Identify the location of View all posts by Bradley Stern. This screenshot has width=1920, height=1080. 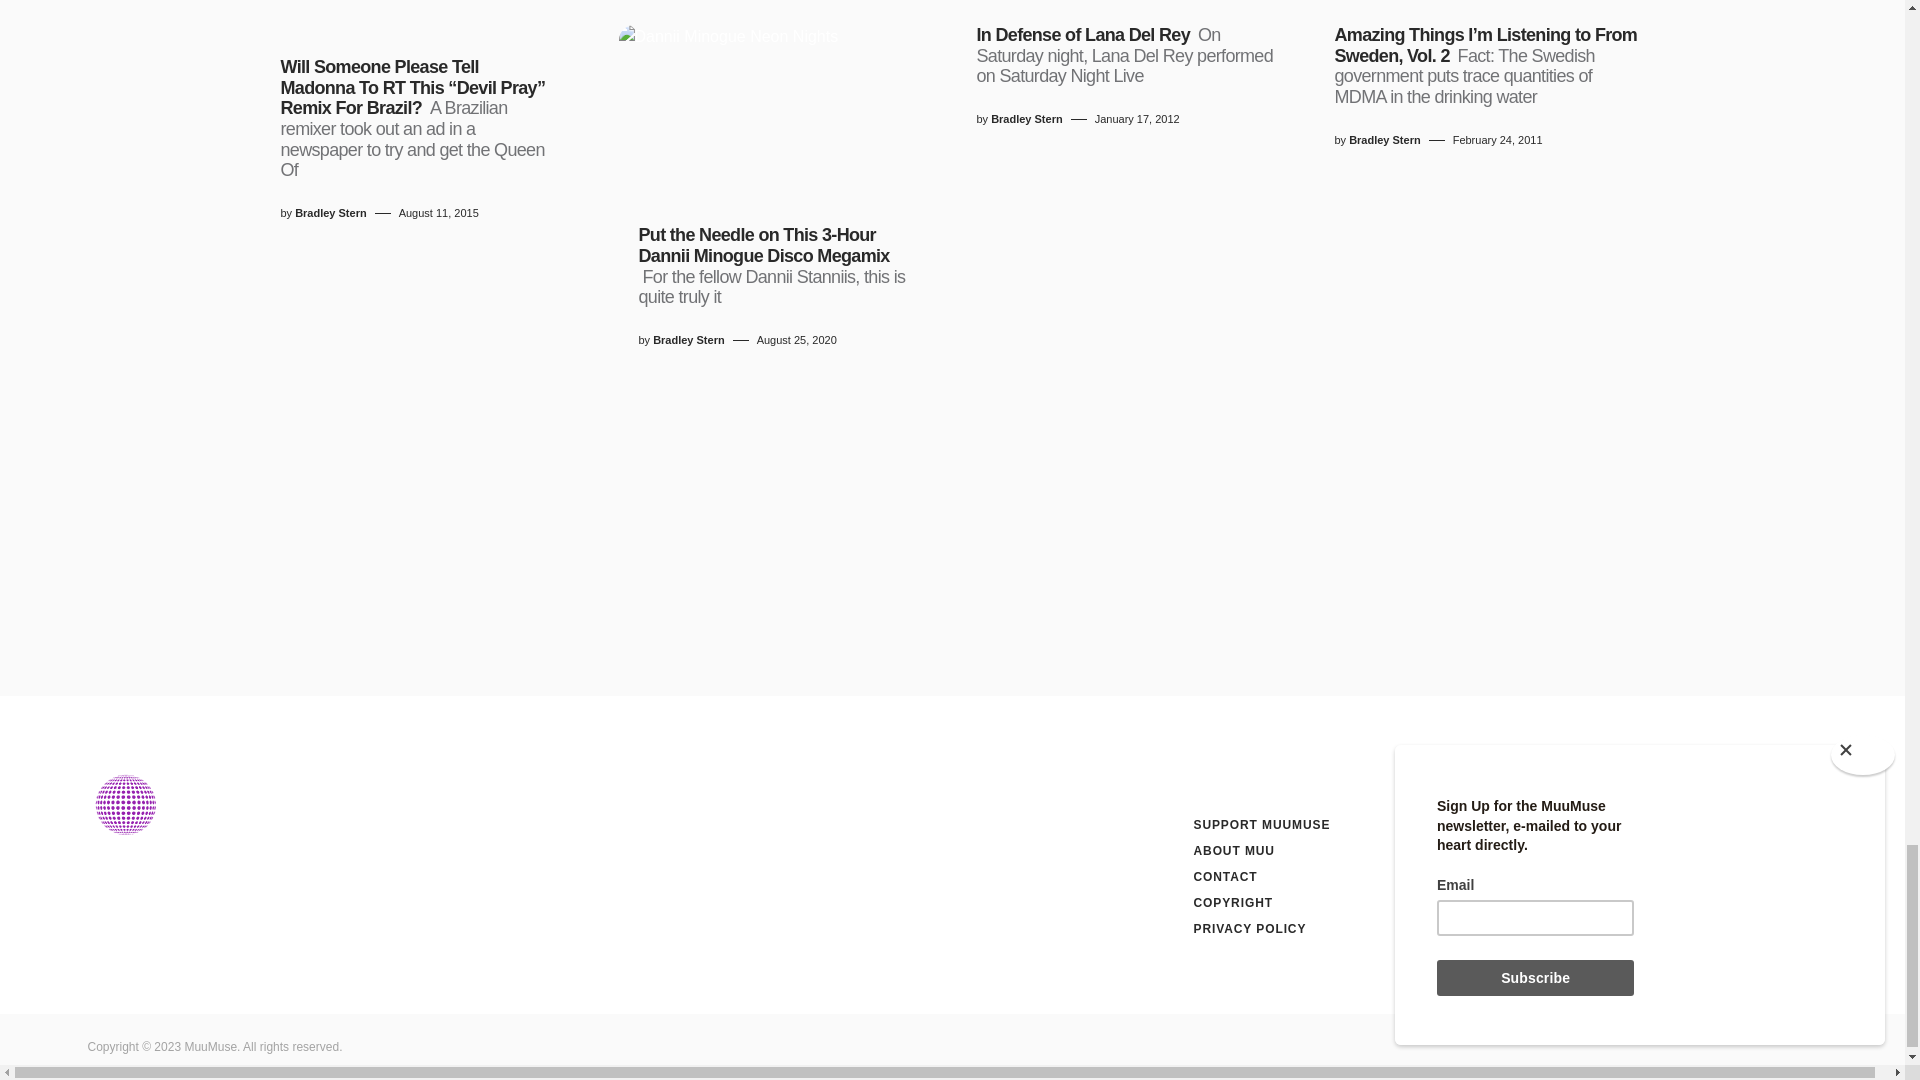
(1026, 120).